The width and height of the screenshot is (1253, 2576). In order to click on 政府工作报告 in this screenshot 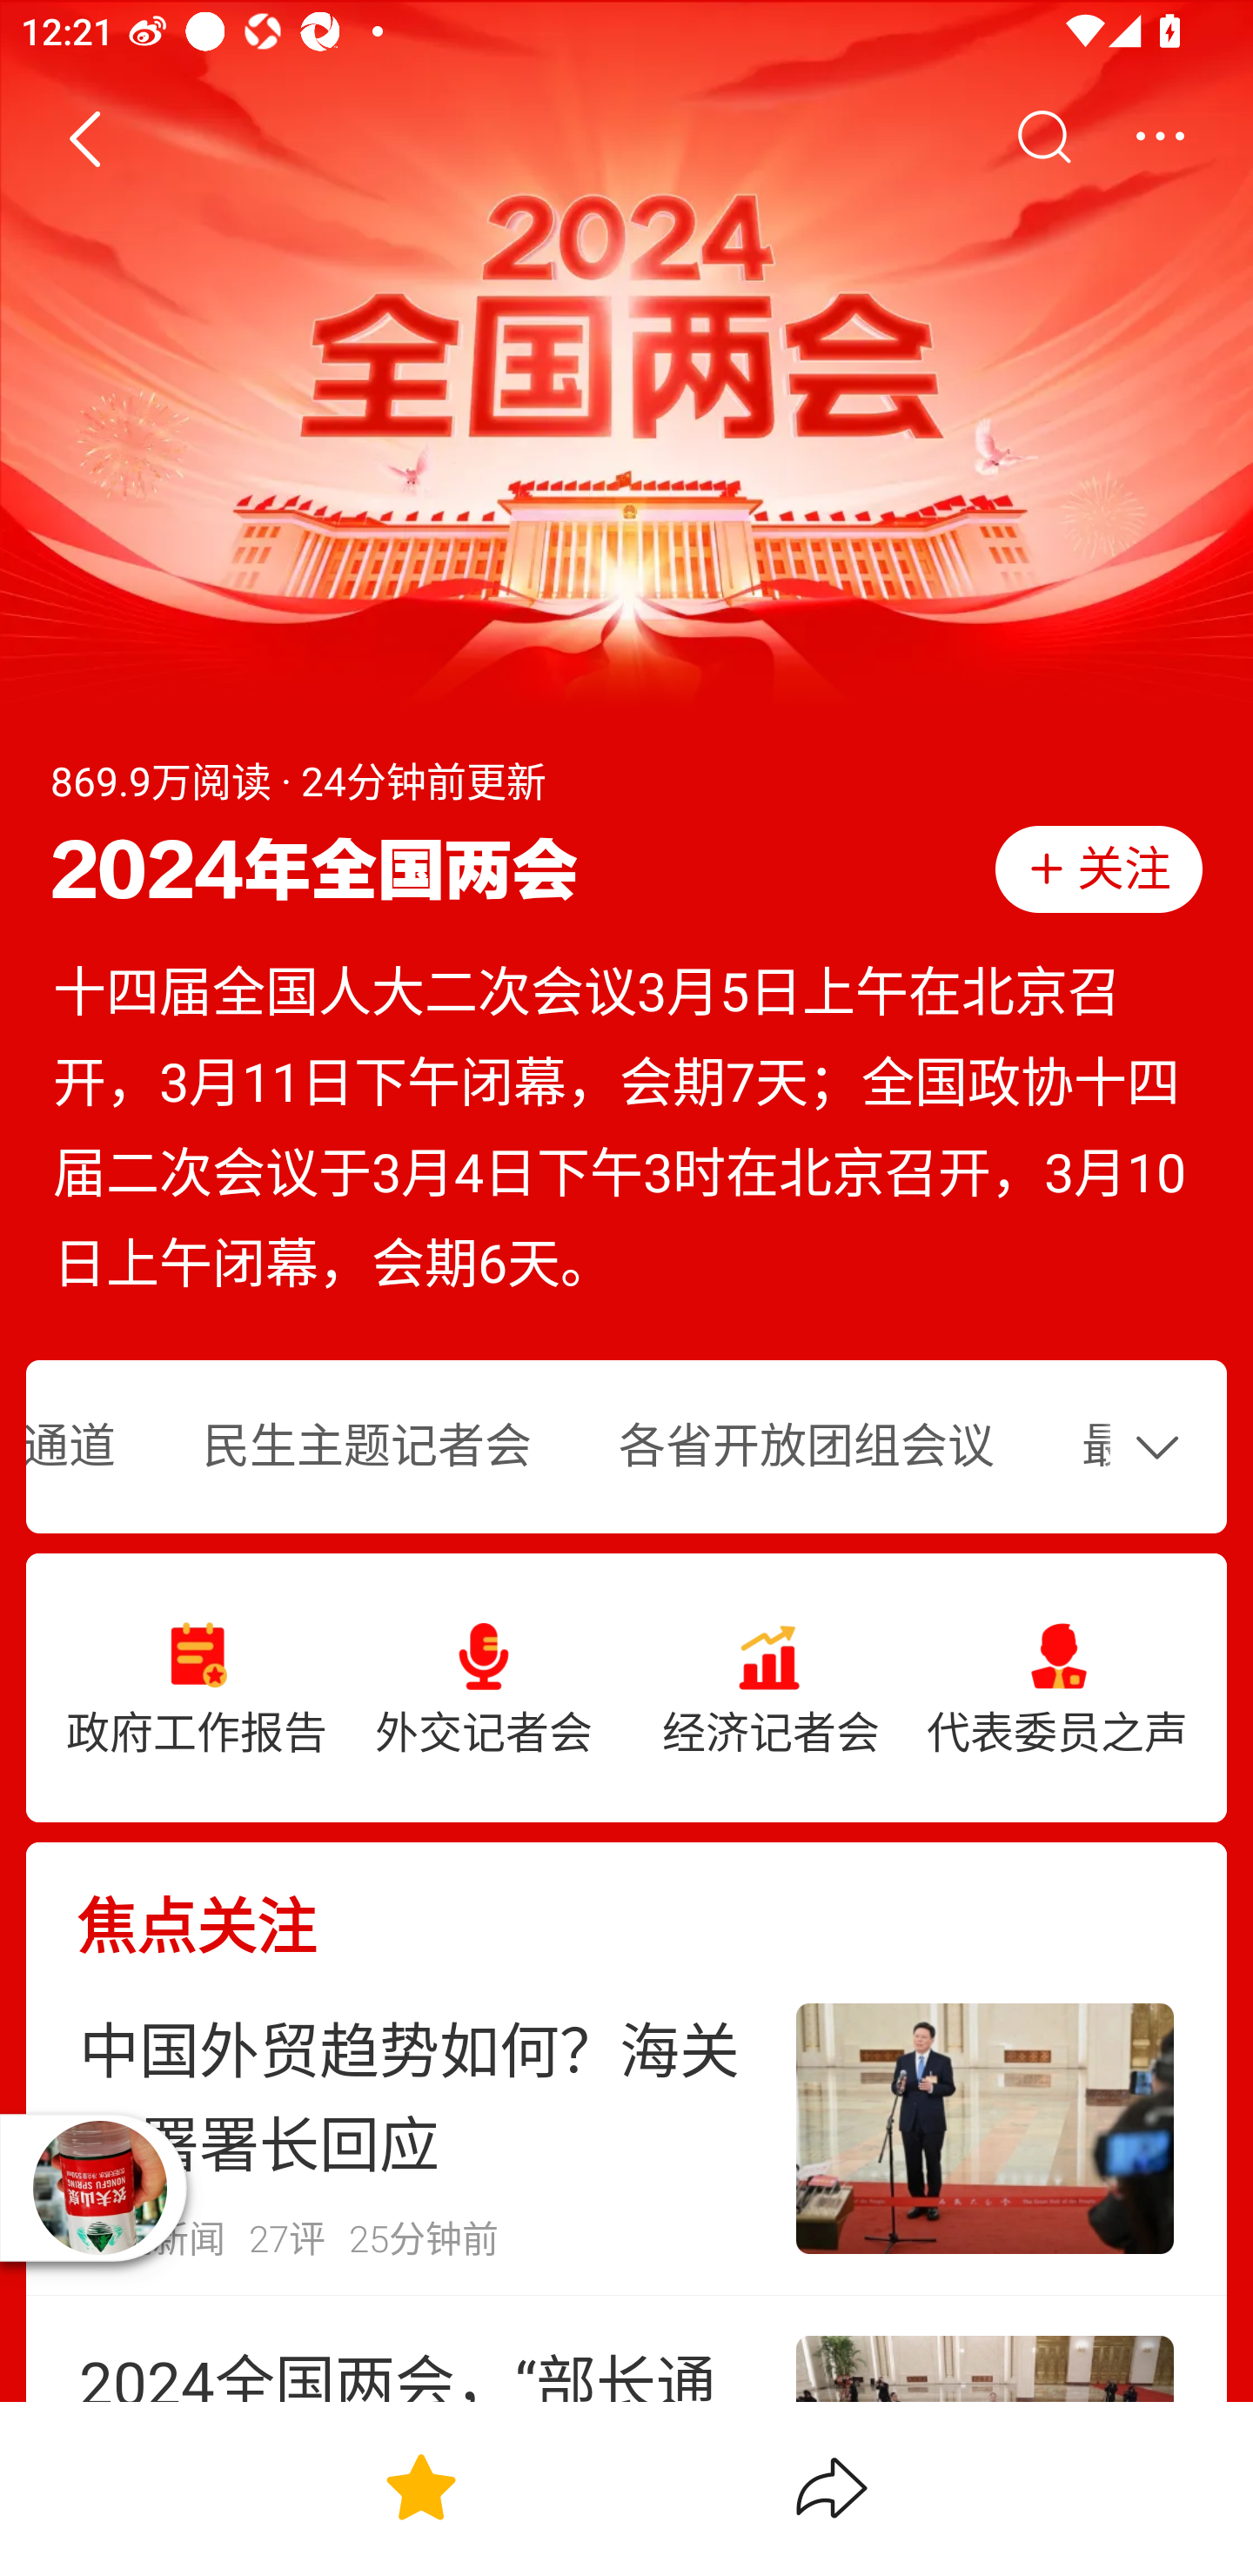, I will do `click(197, 1688)`.